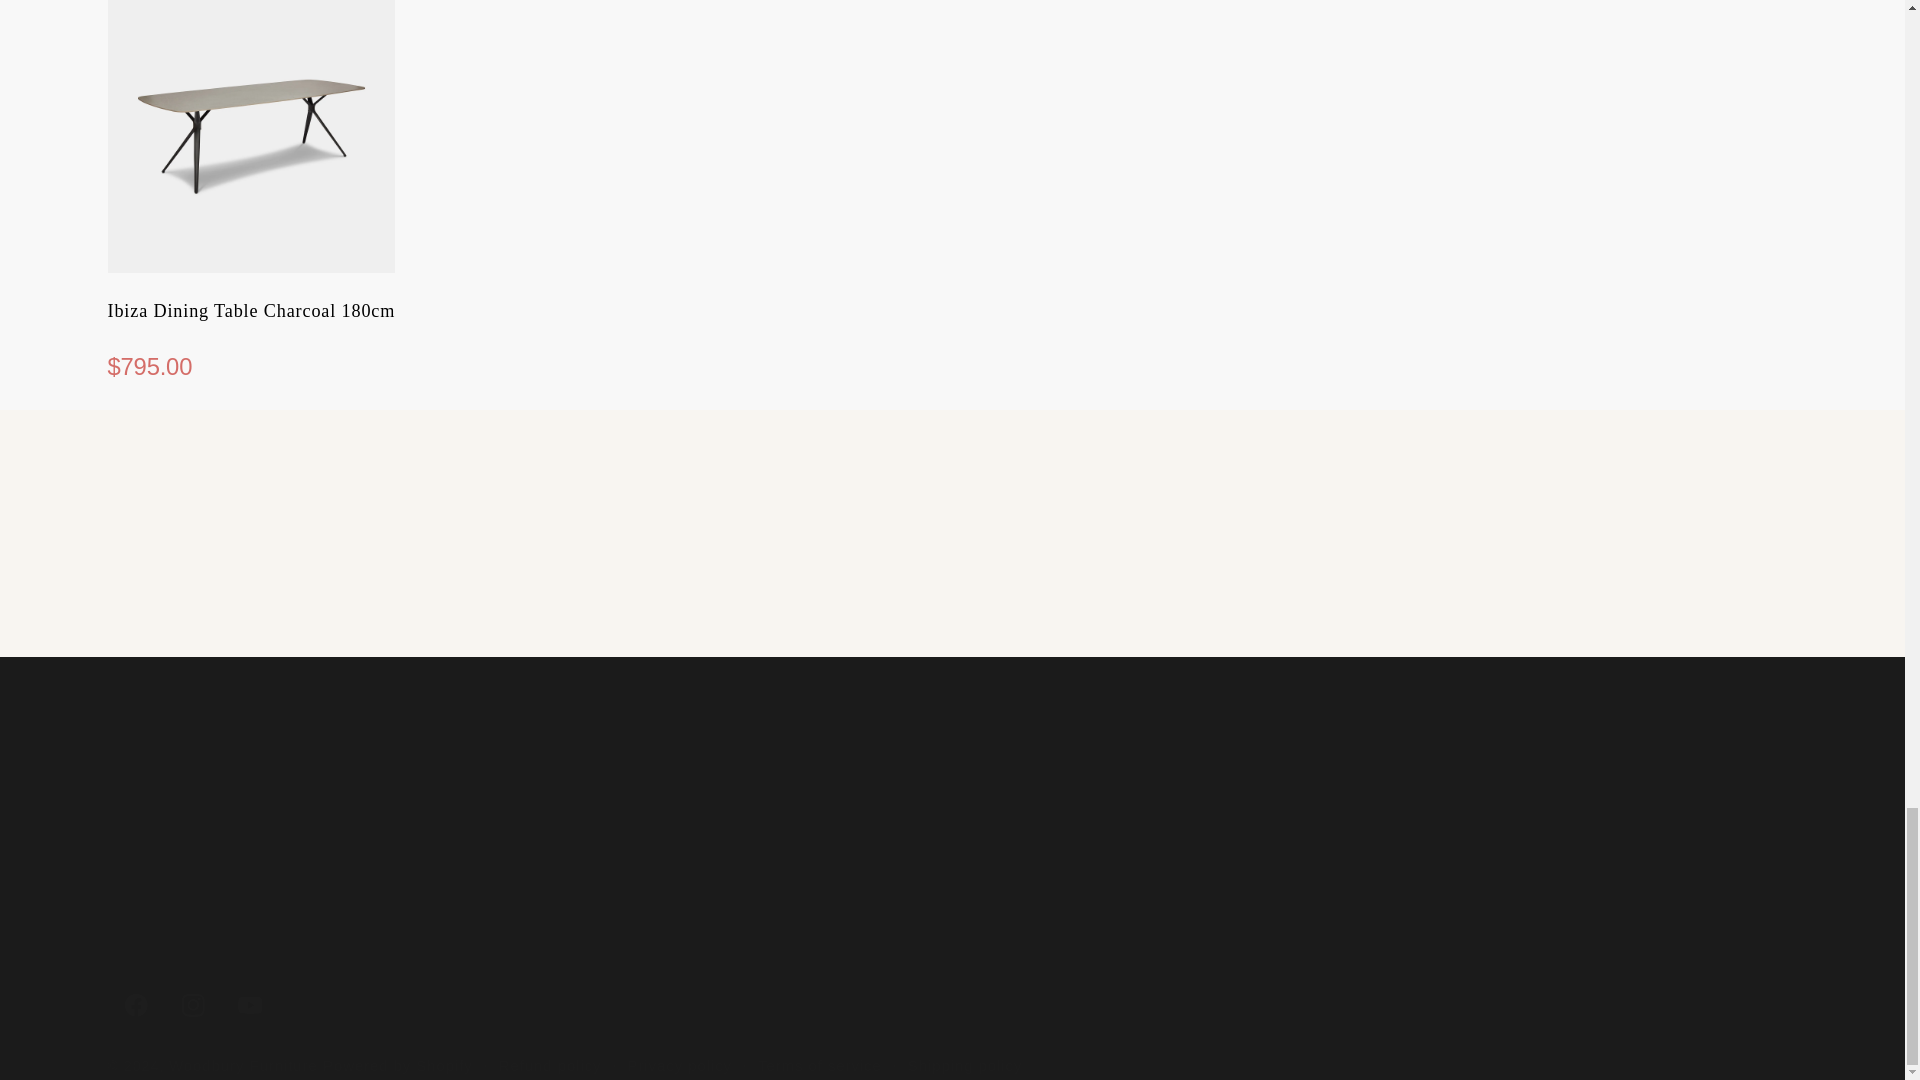 The height and width of the screenshot is (1080, 1920). Describe the element at coordinates (952, 585) in the screenshot. I see `Contact Us` at that location.